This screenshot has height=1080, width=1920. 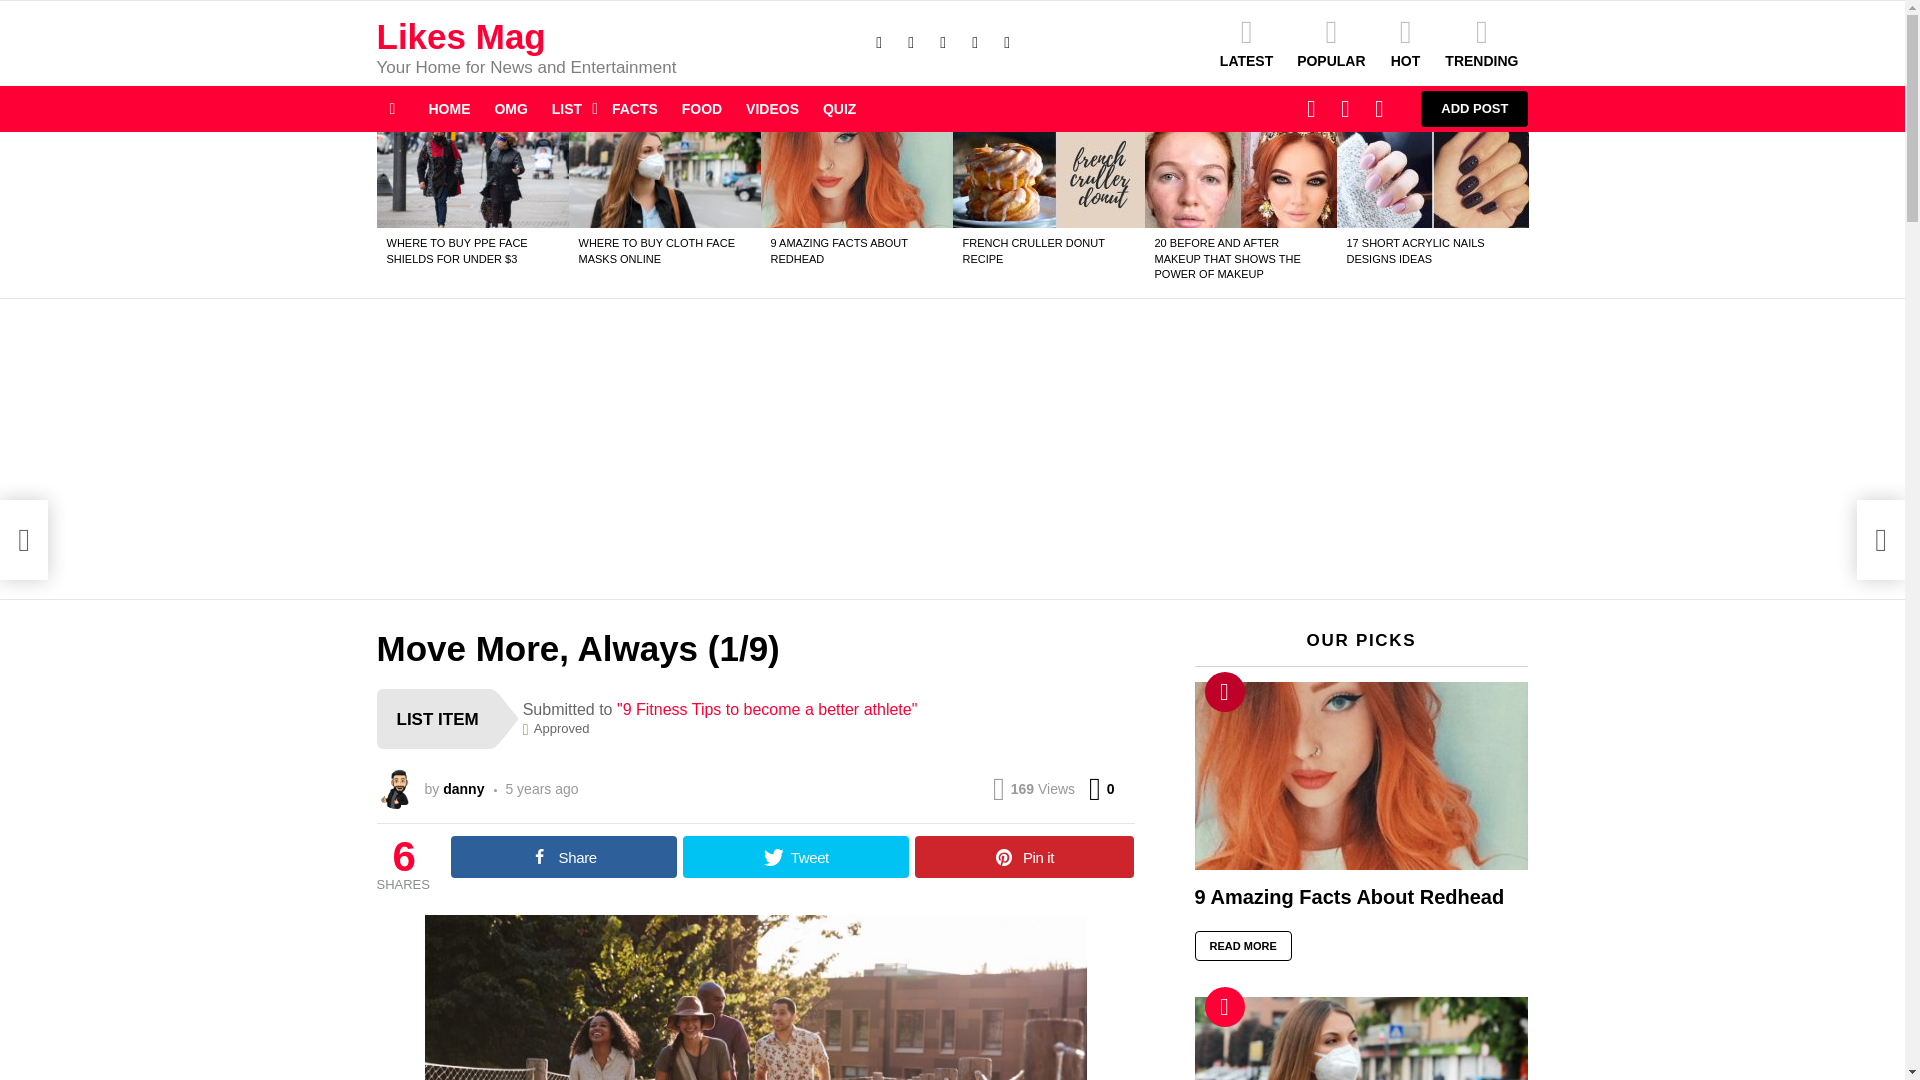 What do you see at coordinates (392, 108) in the screenshot?
I see `Menu` at bounding box center [392, 108].